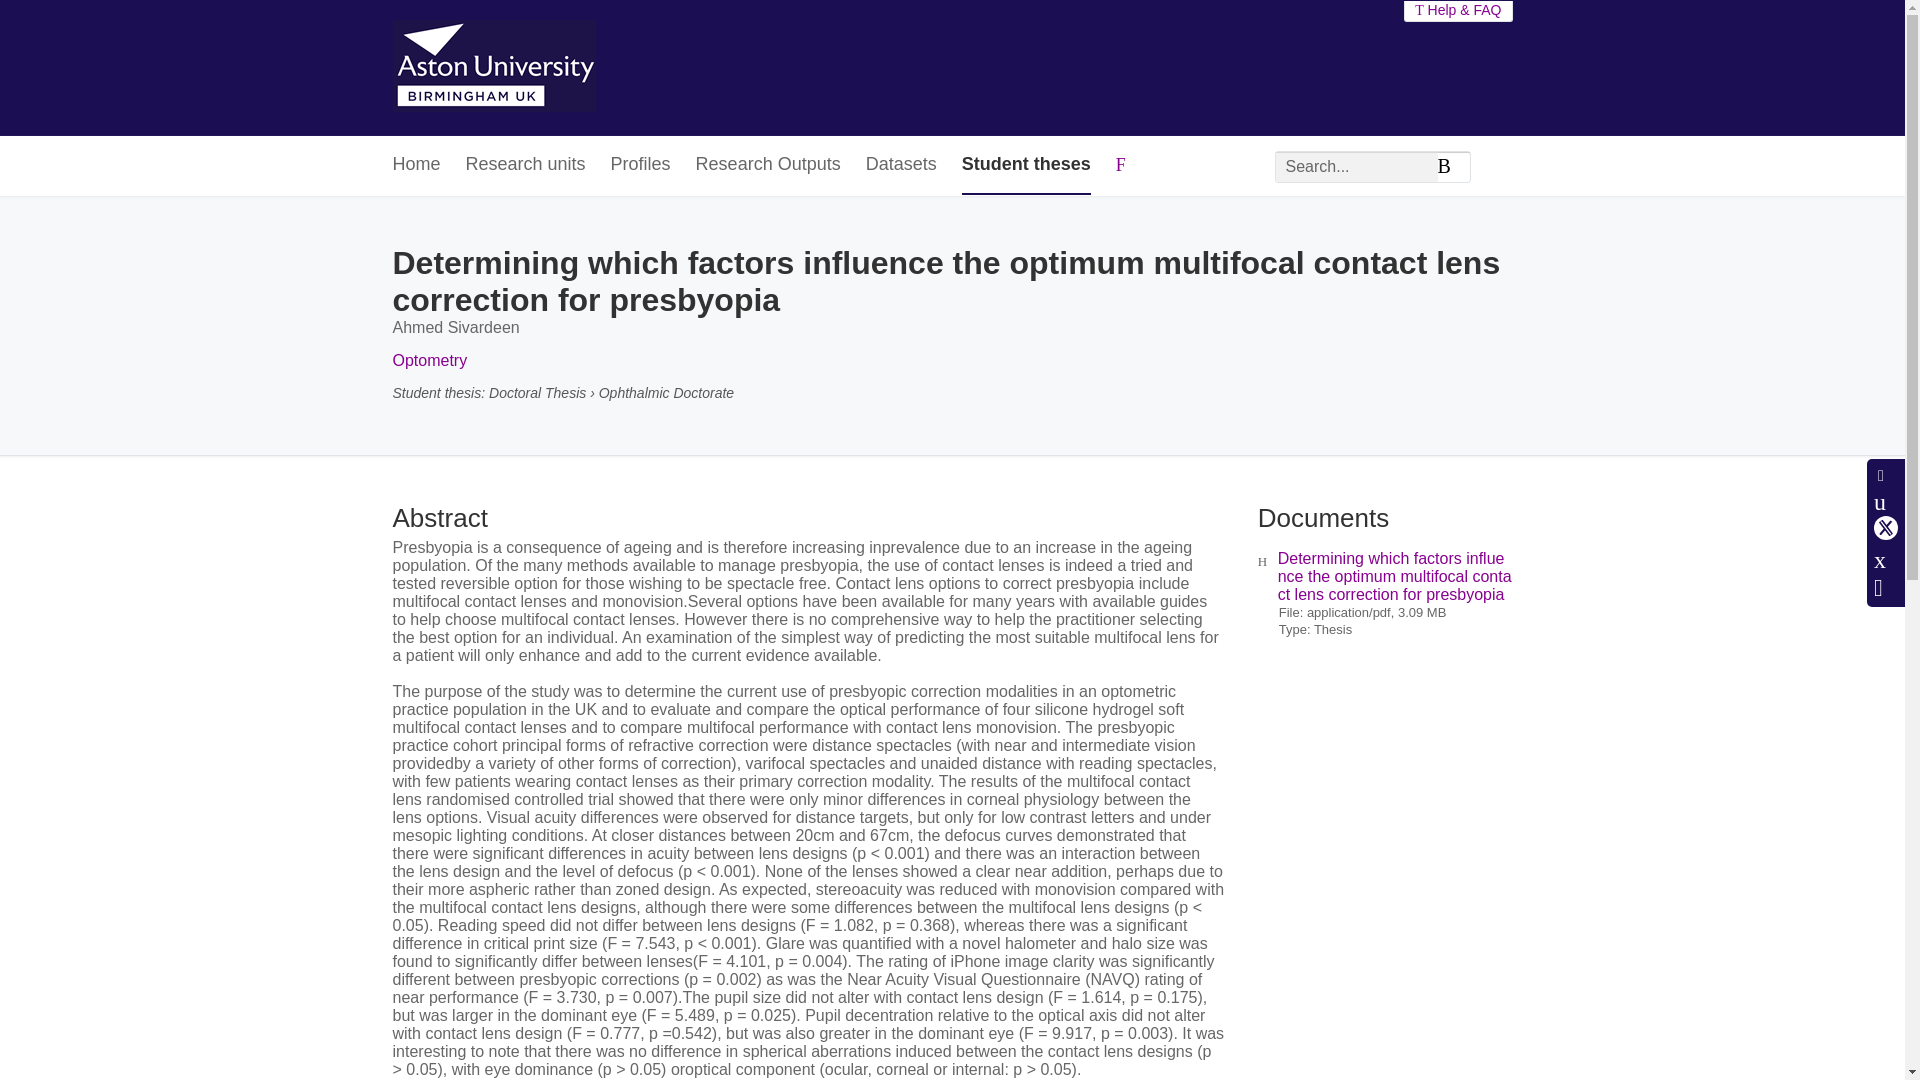 The width and height of the screenshot is (1920, 1080). Describe the element at coordinates (526, 166) in the screenshot. I see `Research units` at that location.